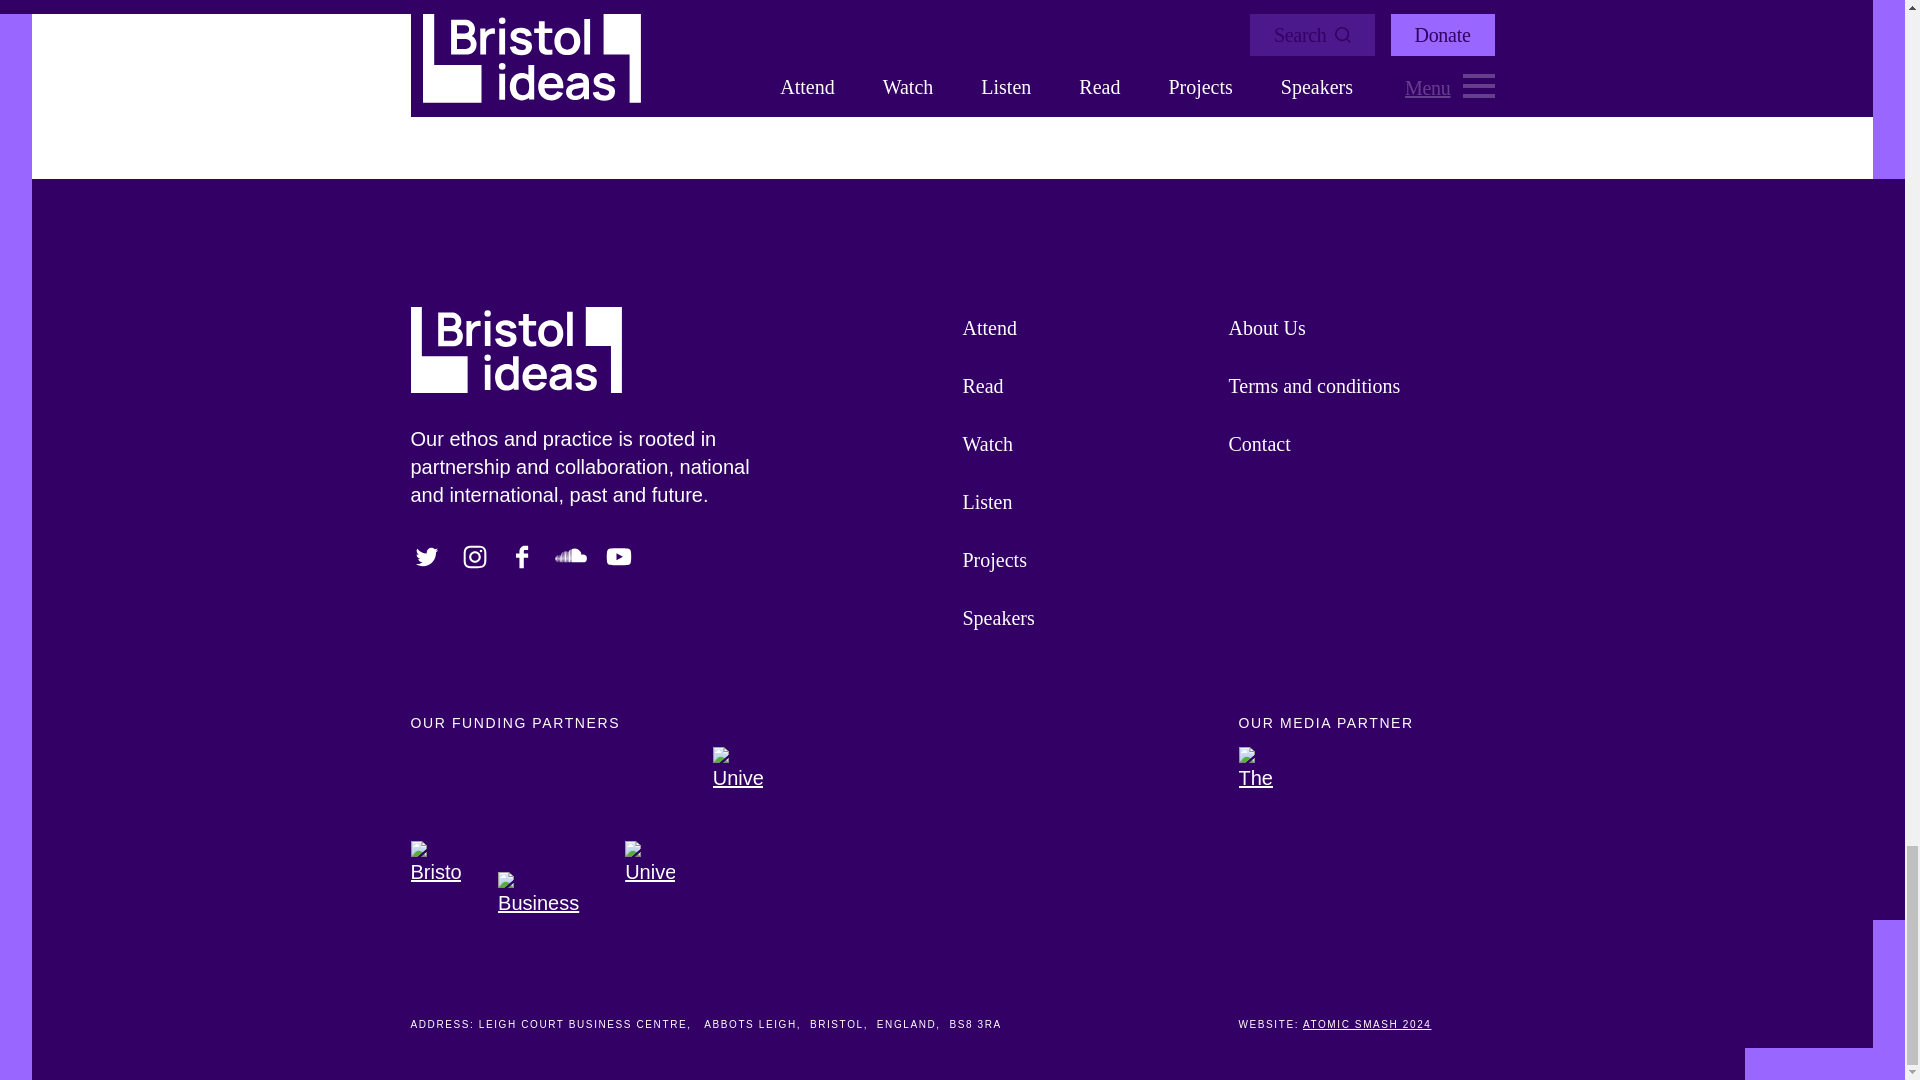 The image size is (1920, 1080). Describe the element at coordinates (1084, 502) in the screenshot. I see `Listen` at that location.